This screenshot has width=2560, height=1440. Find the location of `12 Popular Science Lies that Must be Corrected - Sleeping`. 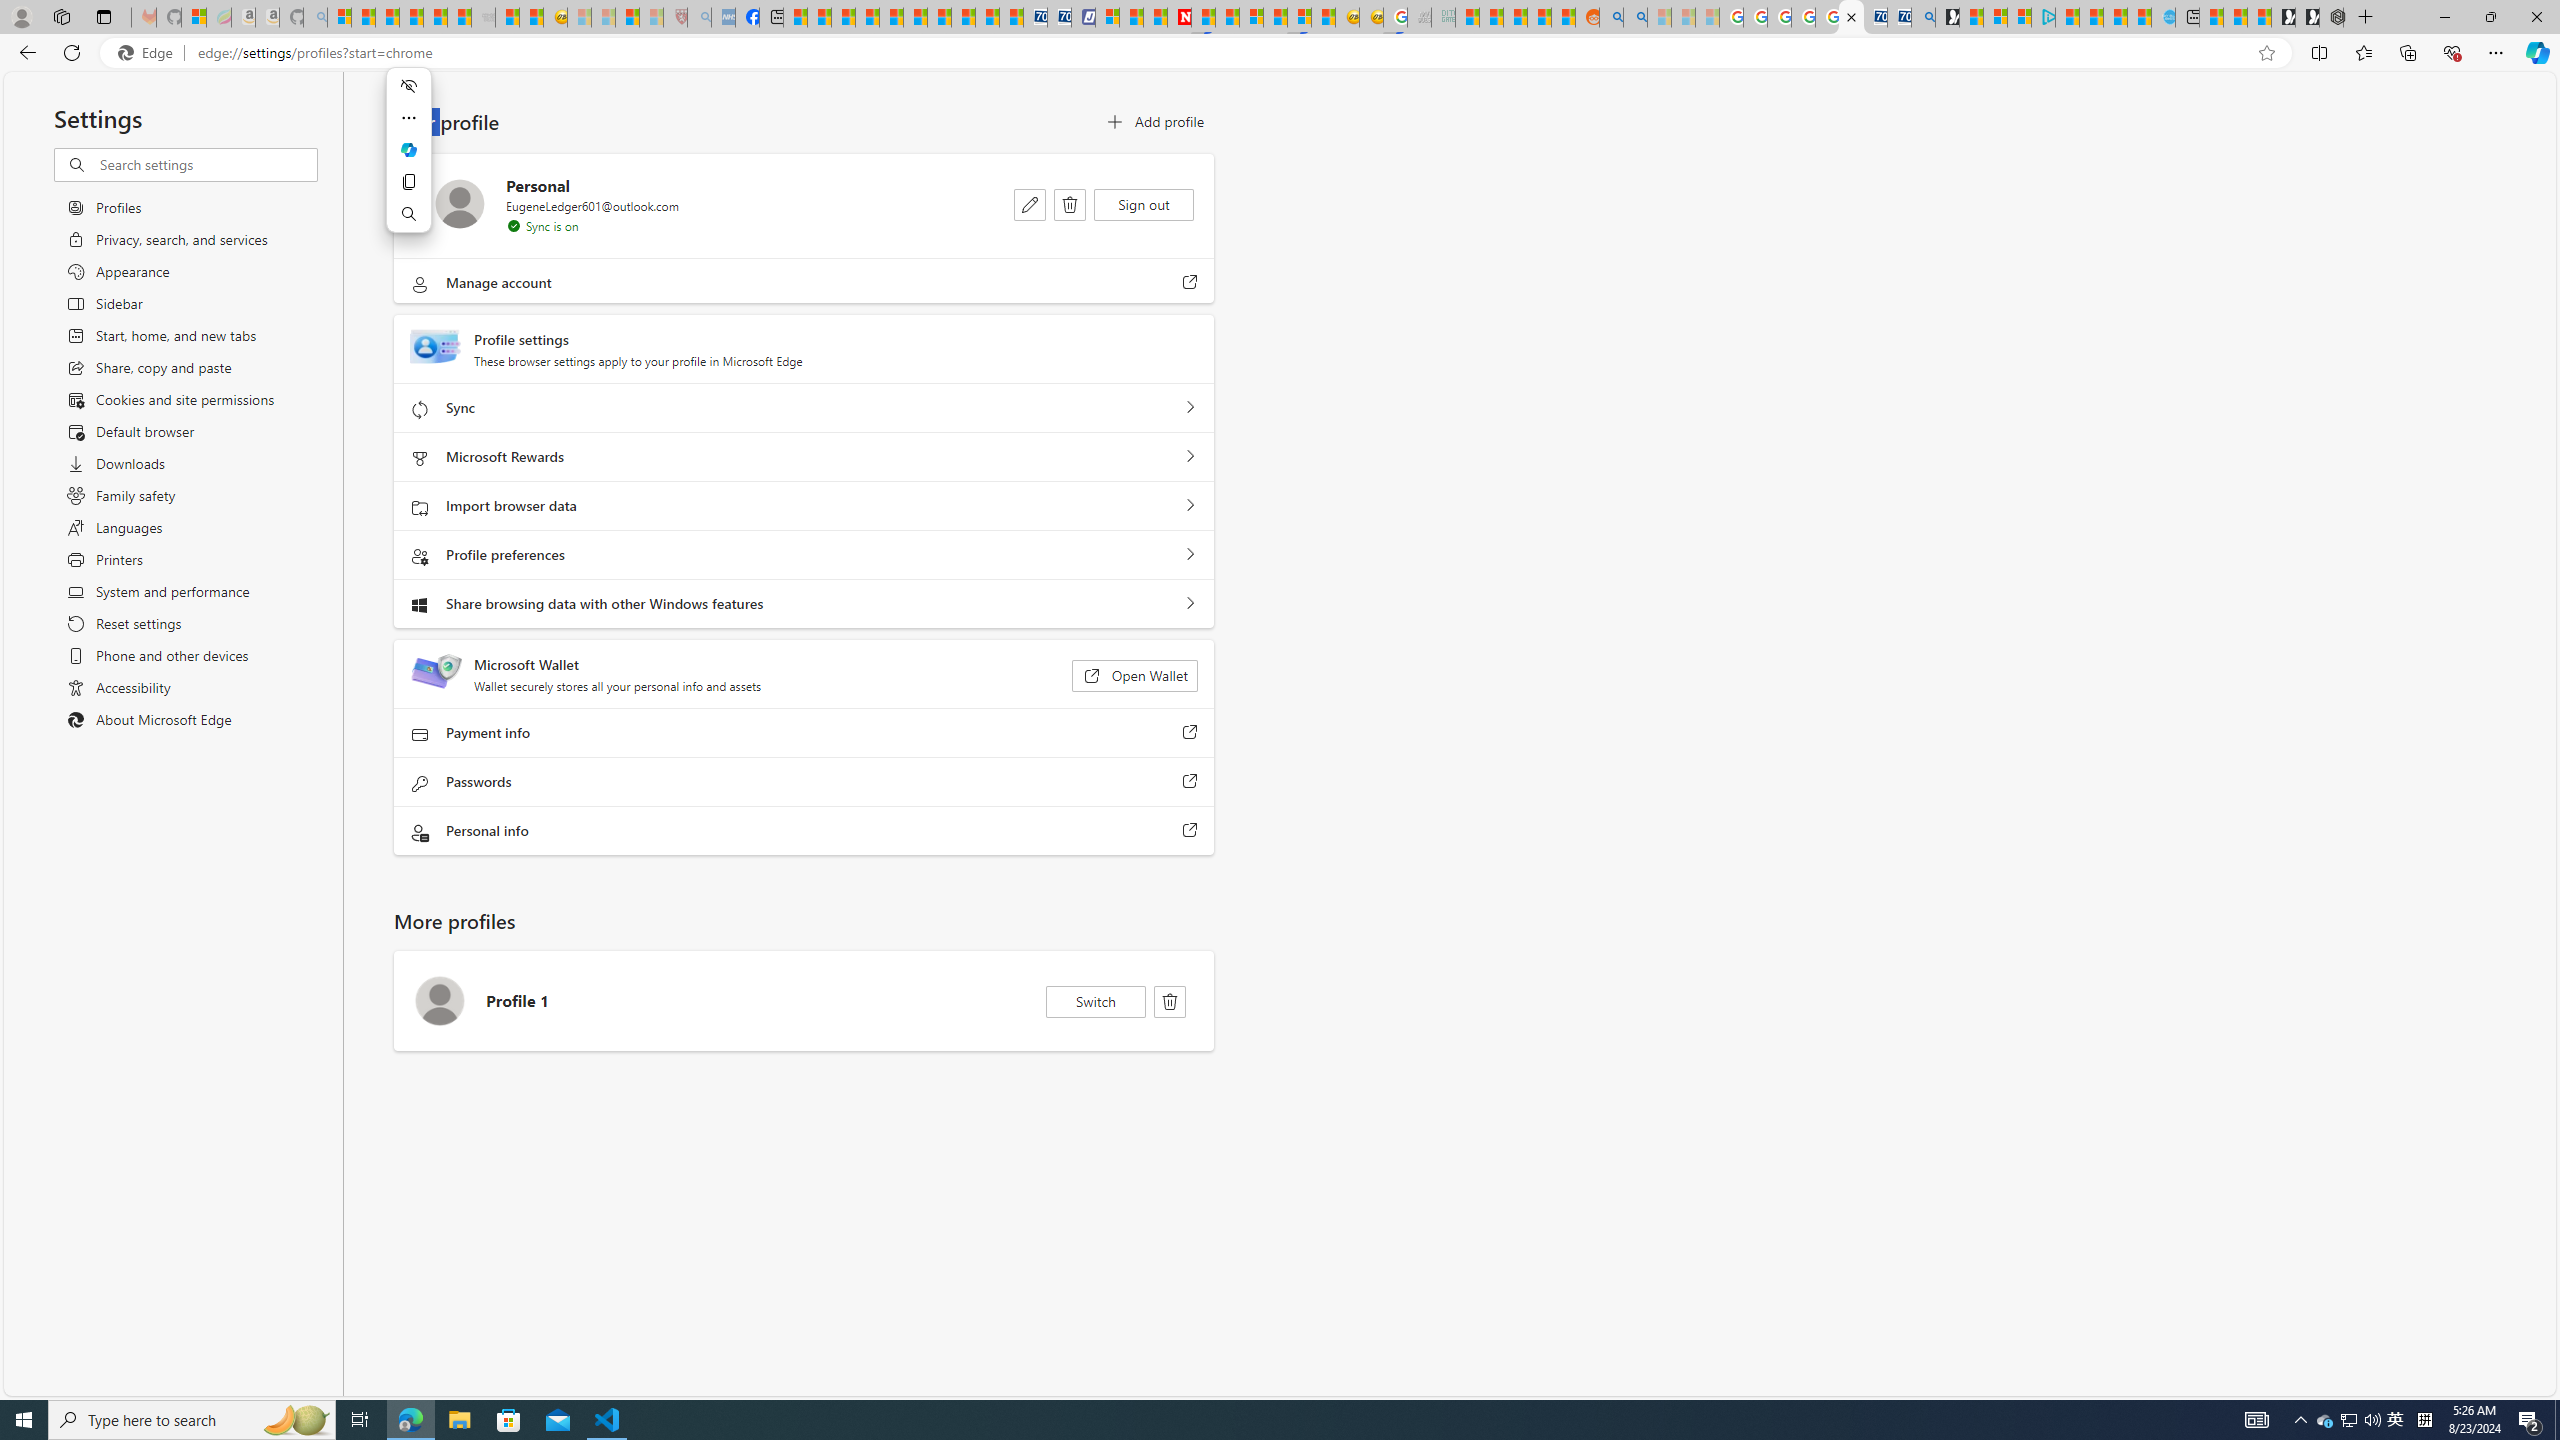

12 Popular Science Lies that Must be Corrected - Sleeping is located at coordinates (650, 17).